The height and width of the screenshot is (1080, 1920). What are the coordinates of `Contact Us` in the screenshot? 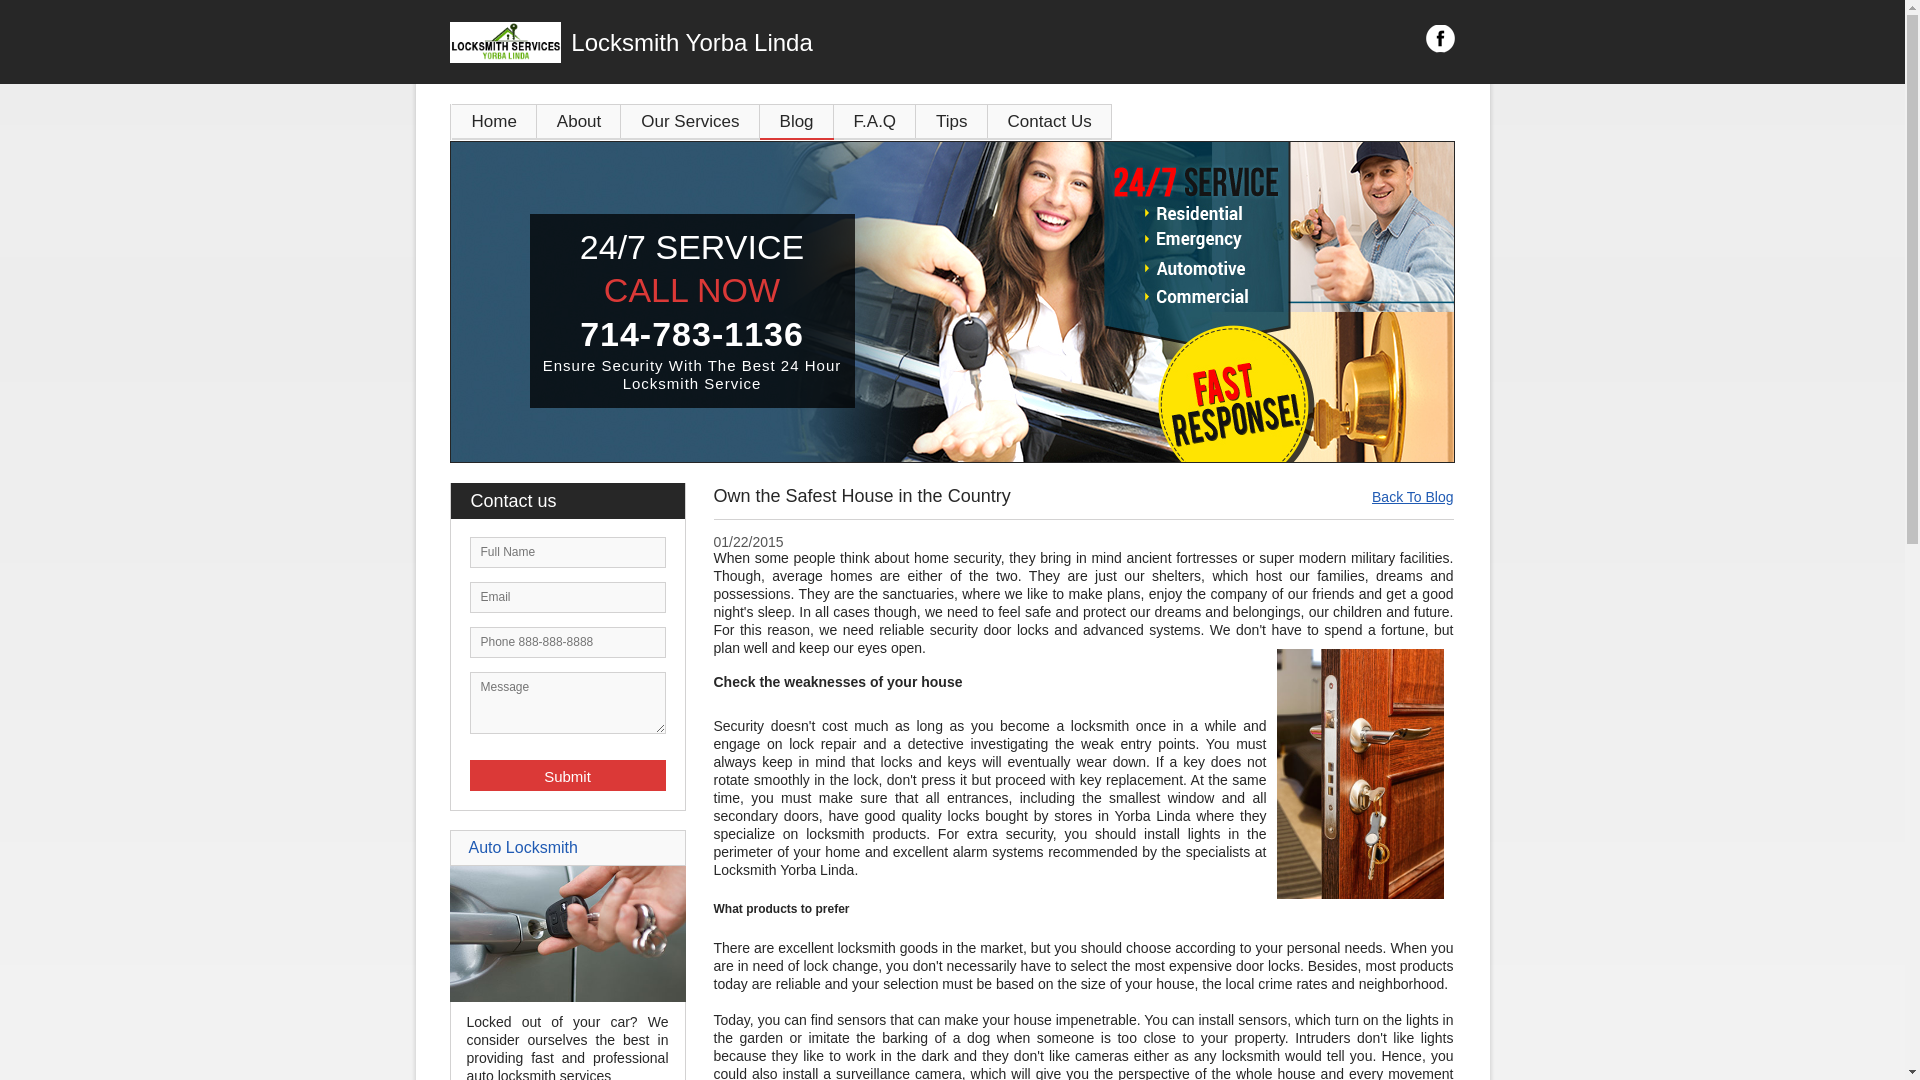 It's located at (1050, 121).